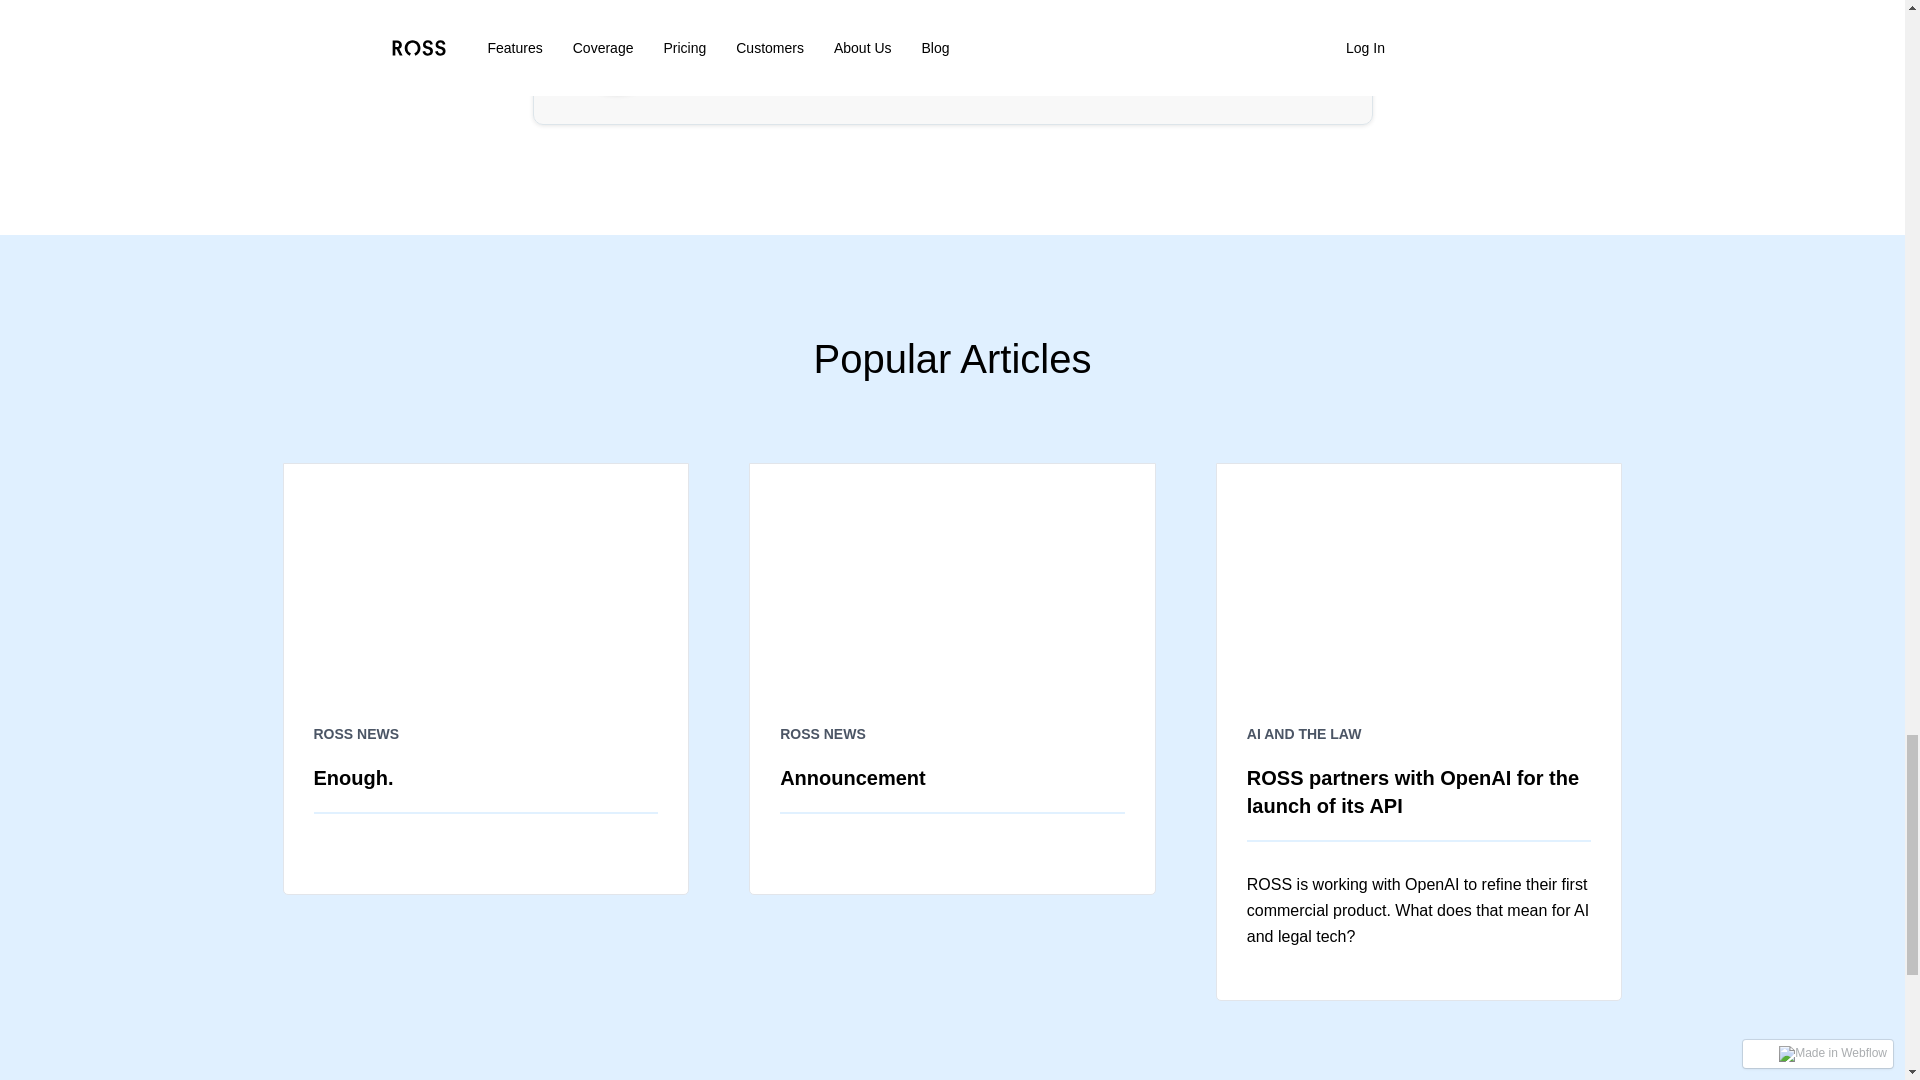 The width and height of the screenshot is (1920, 1080). What do you see at coordinates (486, 777) in the screenshot?
I see `Enough.` at bounding box center [486, 777].